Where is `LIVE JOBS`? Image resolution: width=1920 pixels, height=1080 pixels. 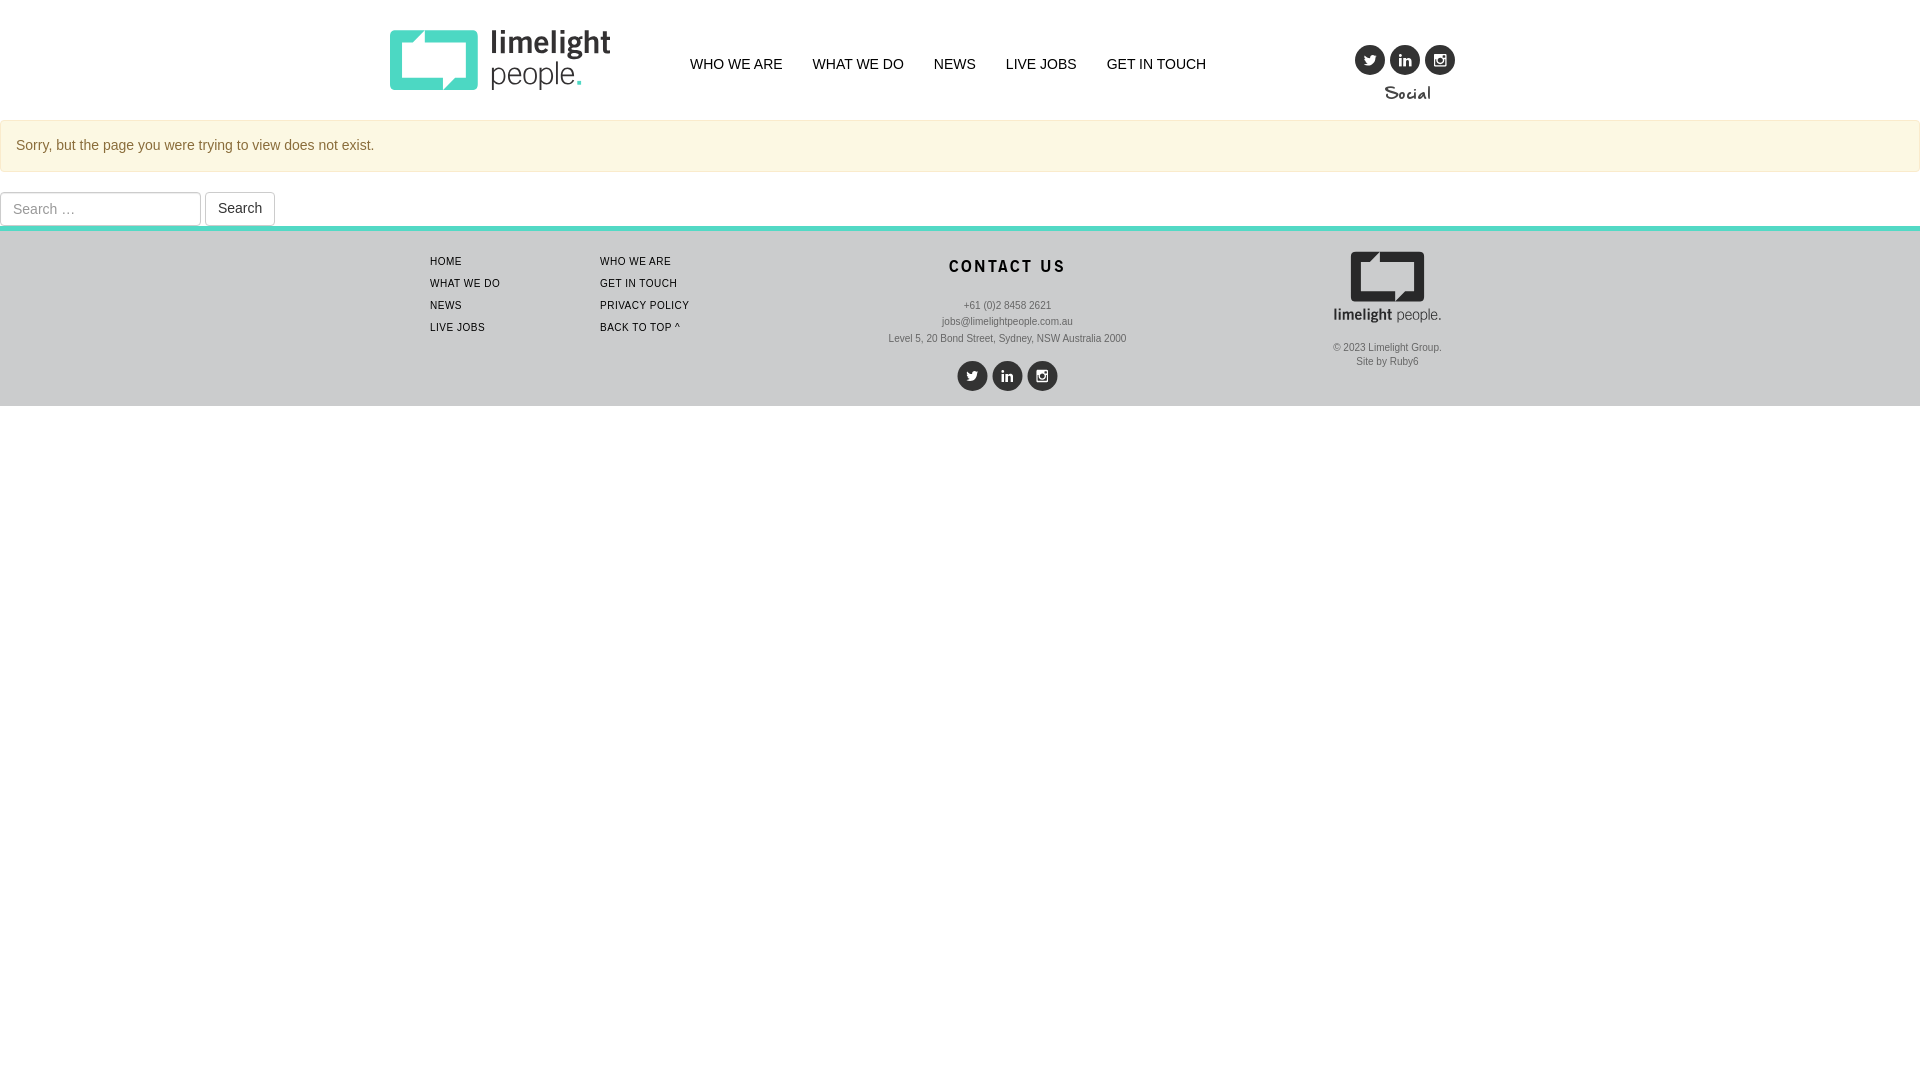
LIVE JOBS is located at coordinates (458, 328).